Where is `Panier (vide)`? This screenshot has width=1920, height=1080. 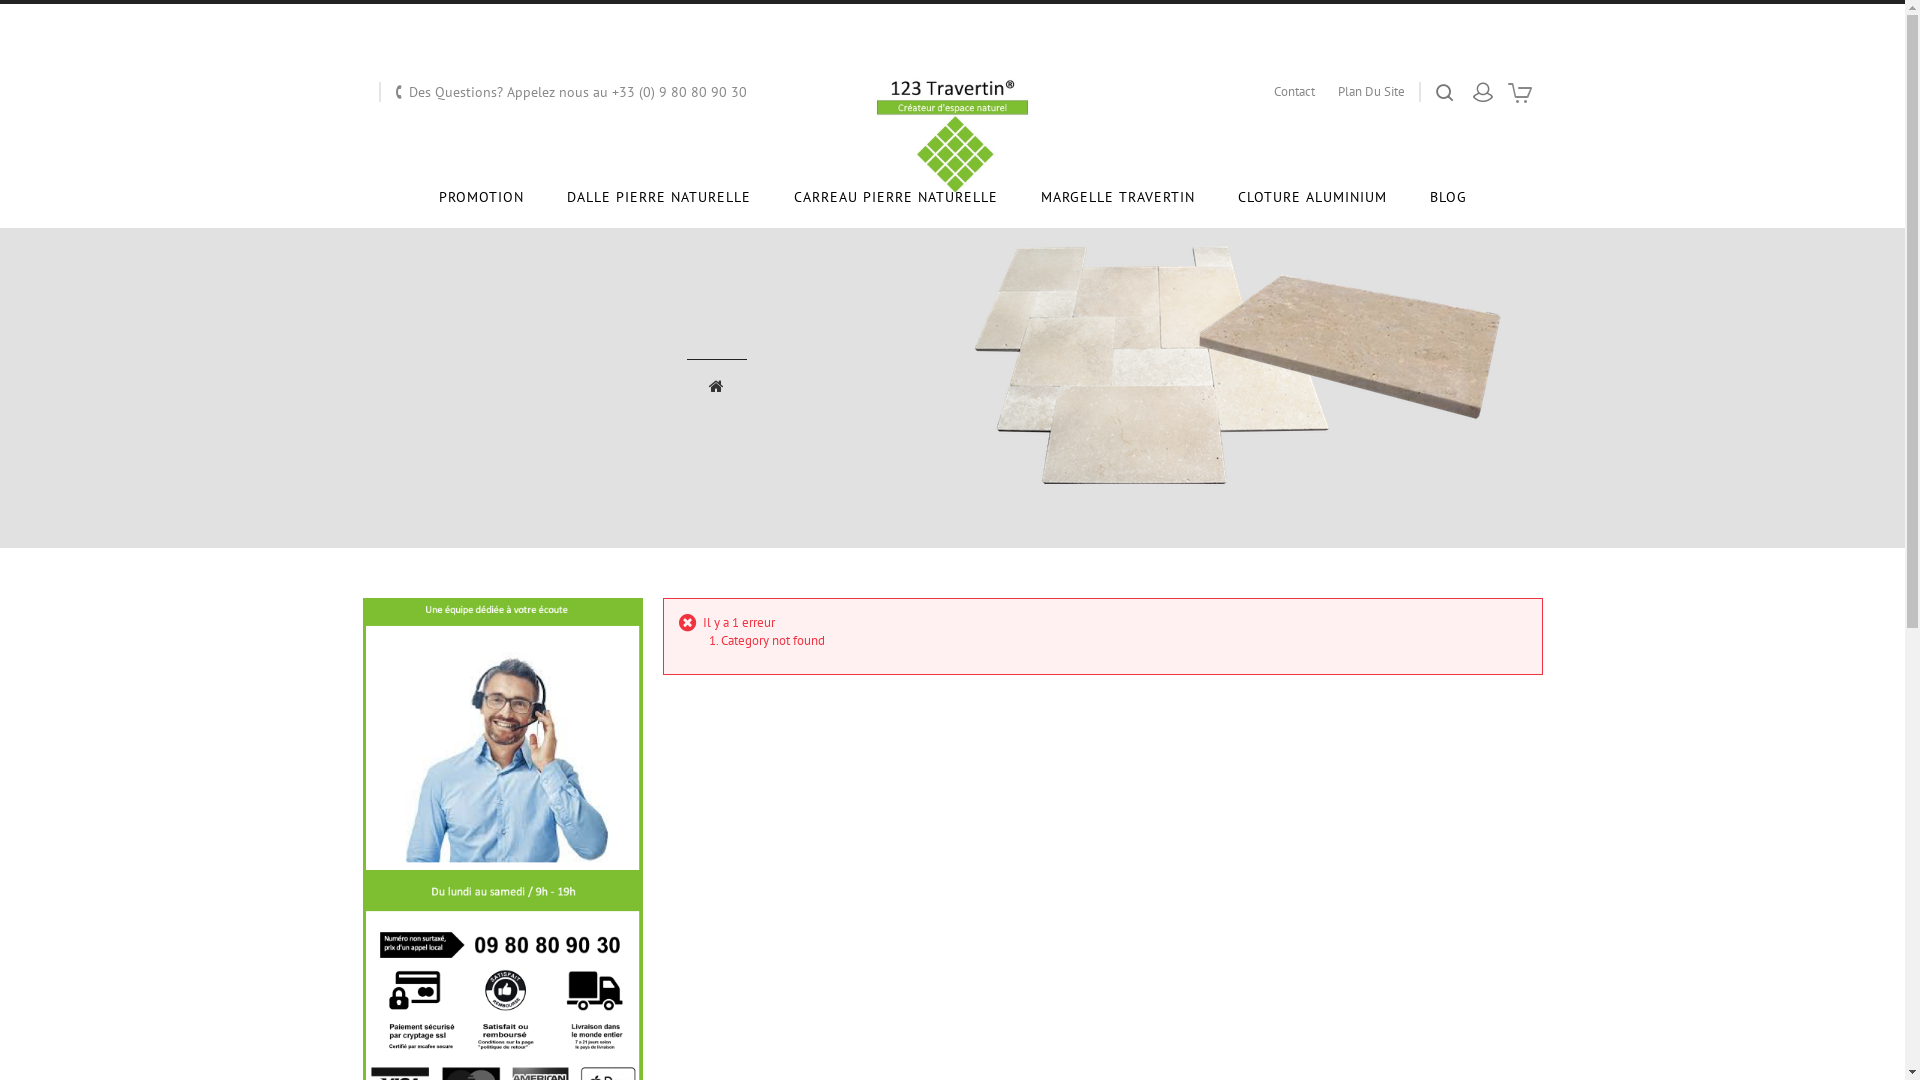
Panier (vide) is located at coordinates (1520, 100).